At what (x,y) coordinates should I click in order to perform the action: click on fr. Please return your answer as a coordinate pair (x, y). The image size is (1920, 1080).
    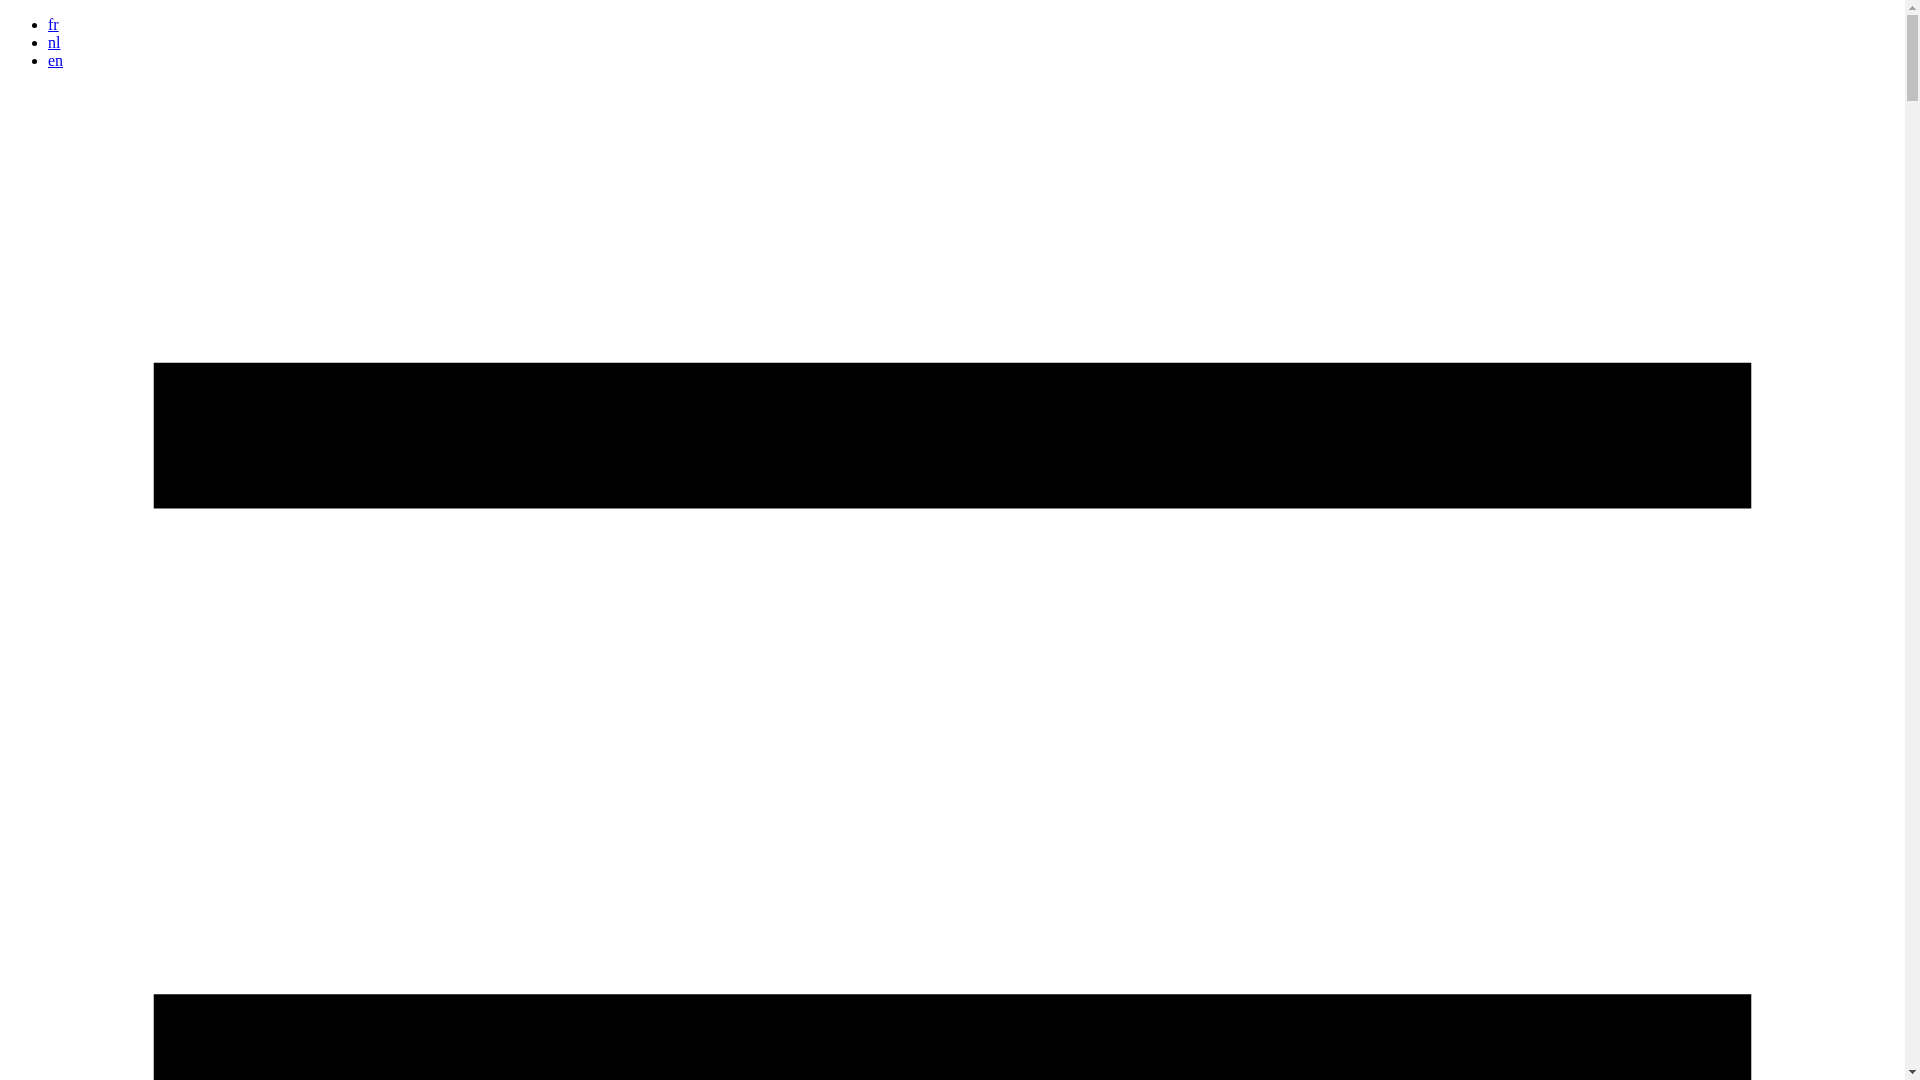
    Looking at the image, I should click on (54, 24).